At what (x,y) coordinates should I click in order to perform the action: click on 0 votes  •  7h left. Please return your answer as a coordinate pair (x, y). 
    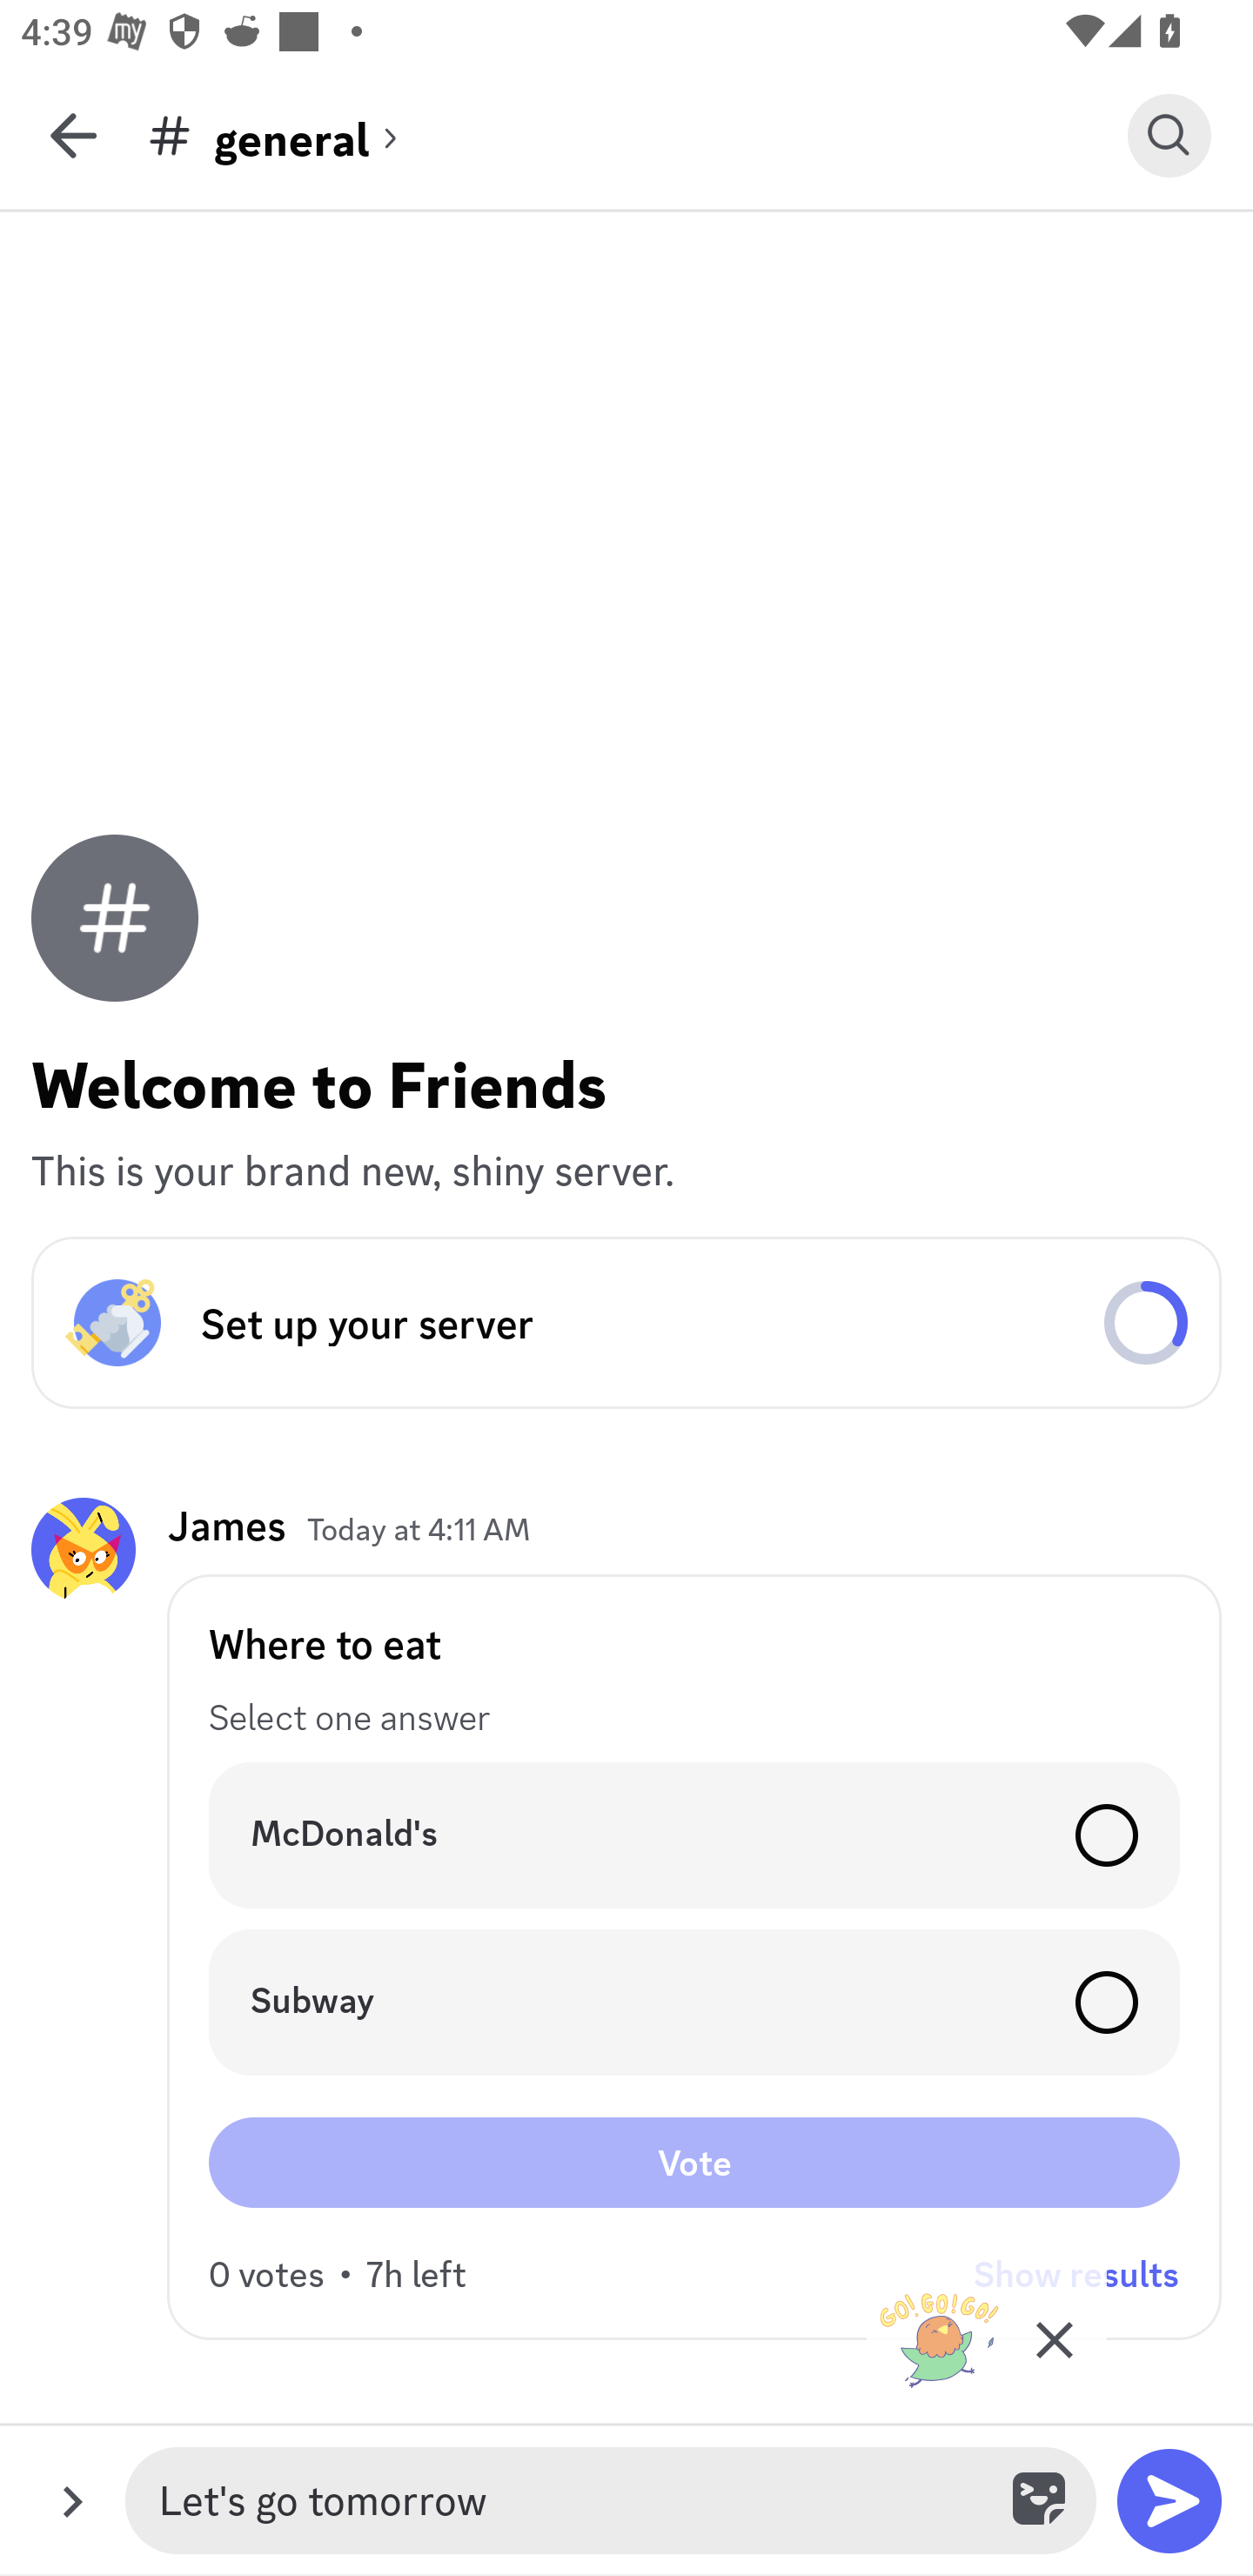
    Looking at the image, I should click on (338, 2273).